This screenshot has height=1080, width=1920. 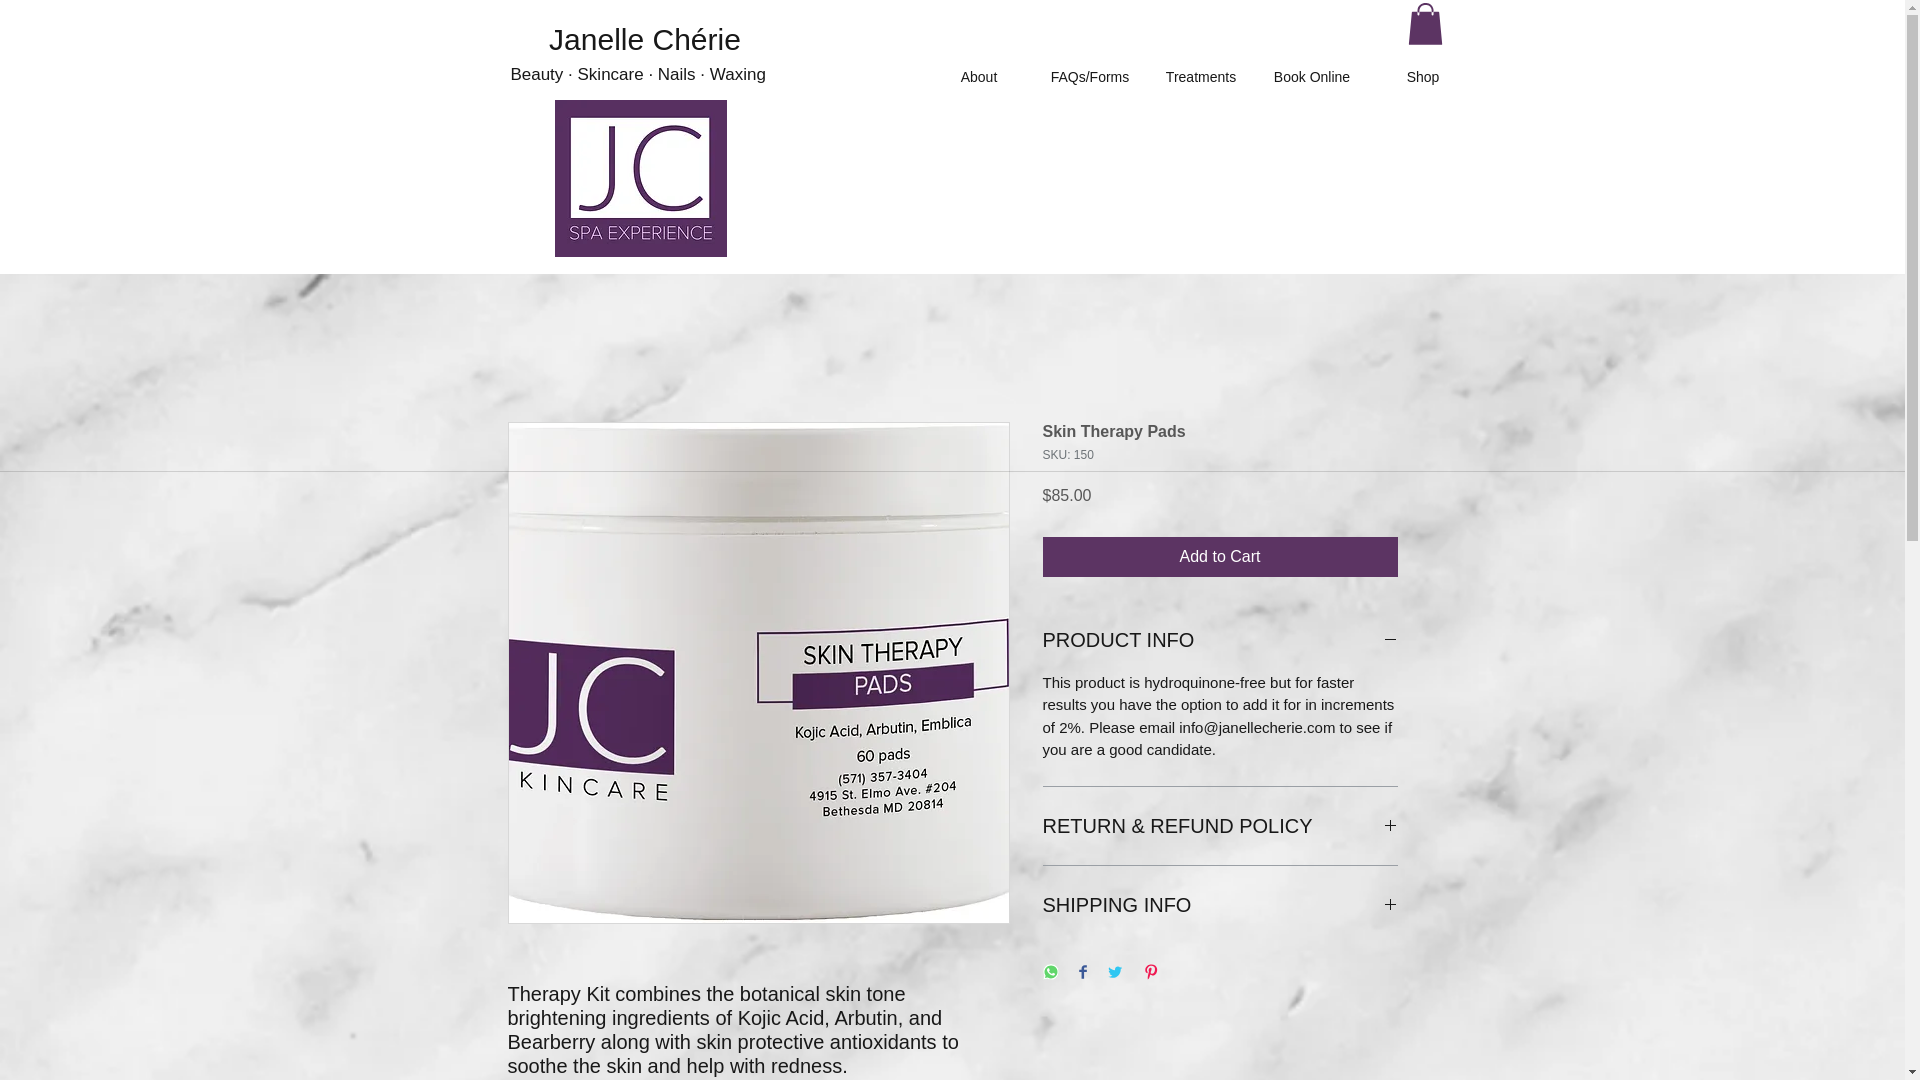 I want to click on Shop, so click(x=1422, y=76).